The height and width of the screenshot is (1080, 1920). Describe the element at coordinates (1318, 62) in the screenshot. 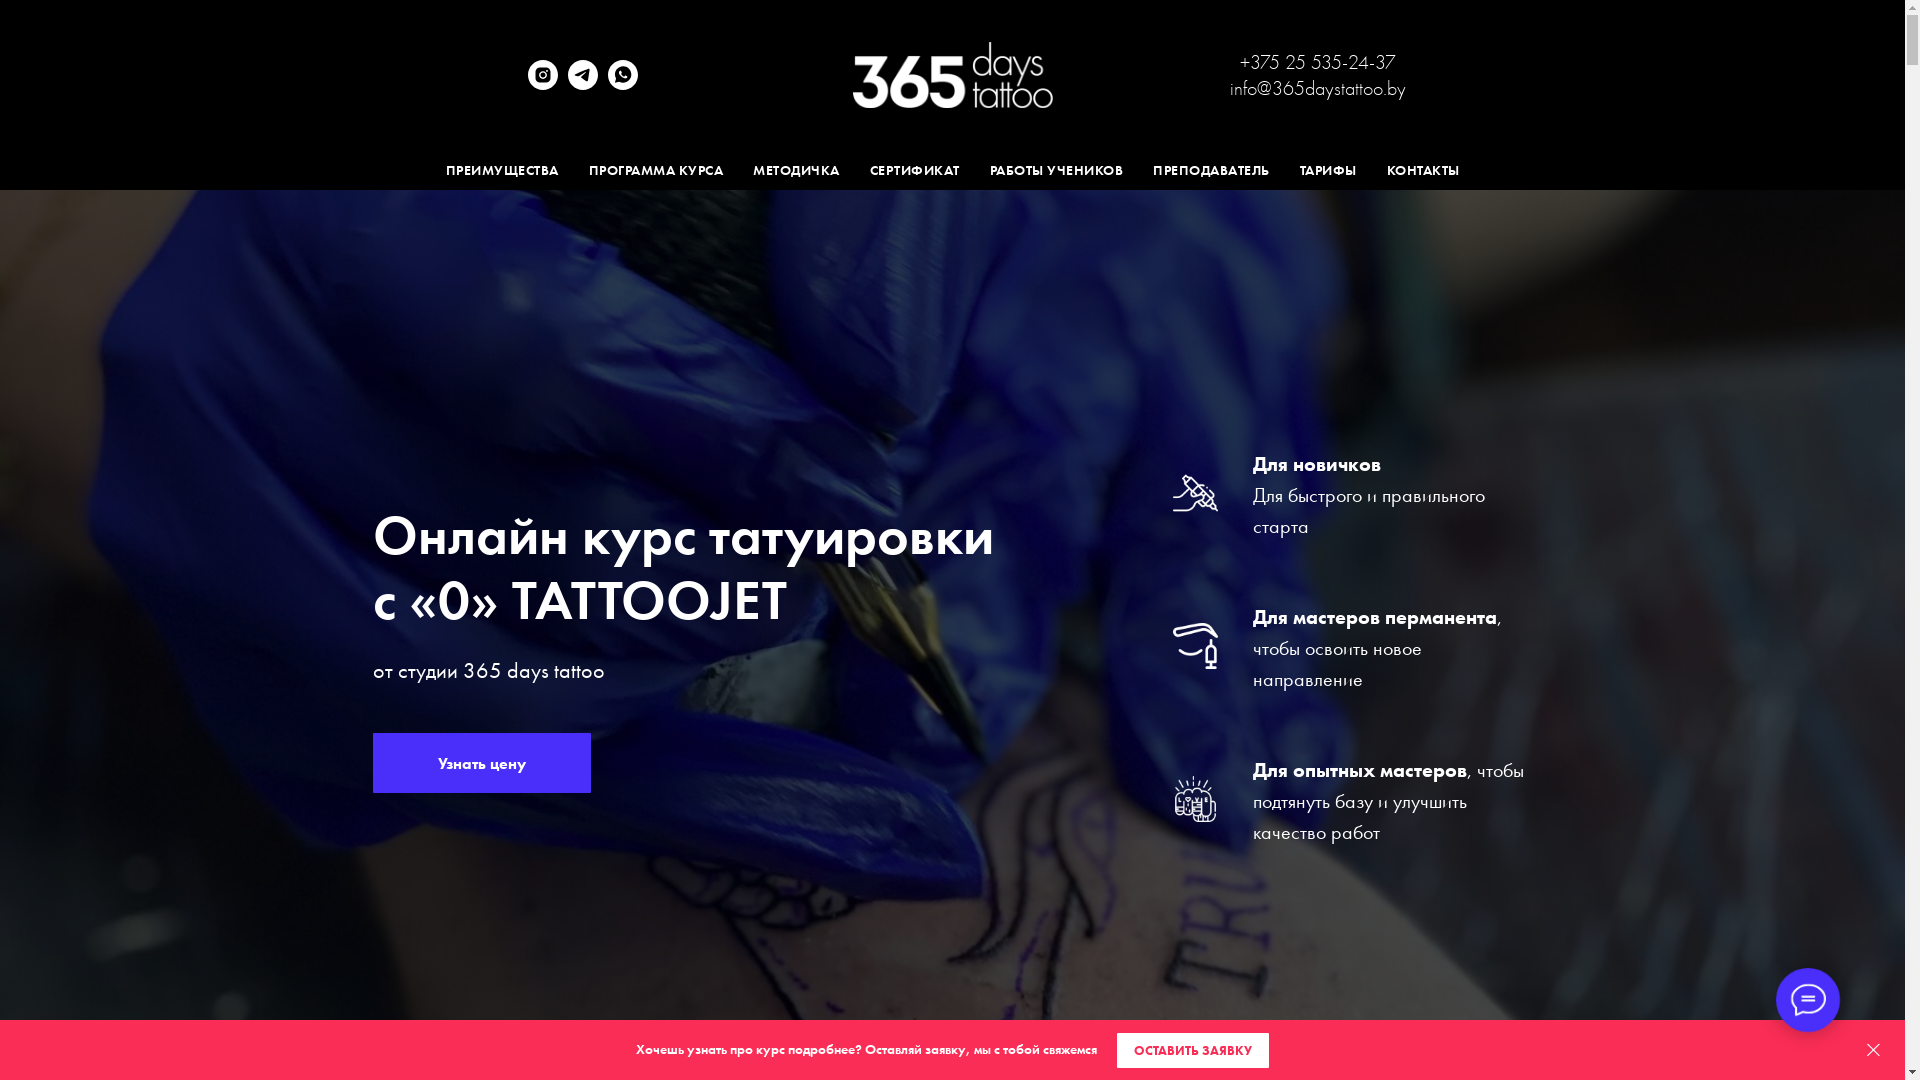

I see `+375 25 535-24-37` at that location.